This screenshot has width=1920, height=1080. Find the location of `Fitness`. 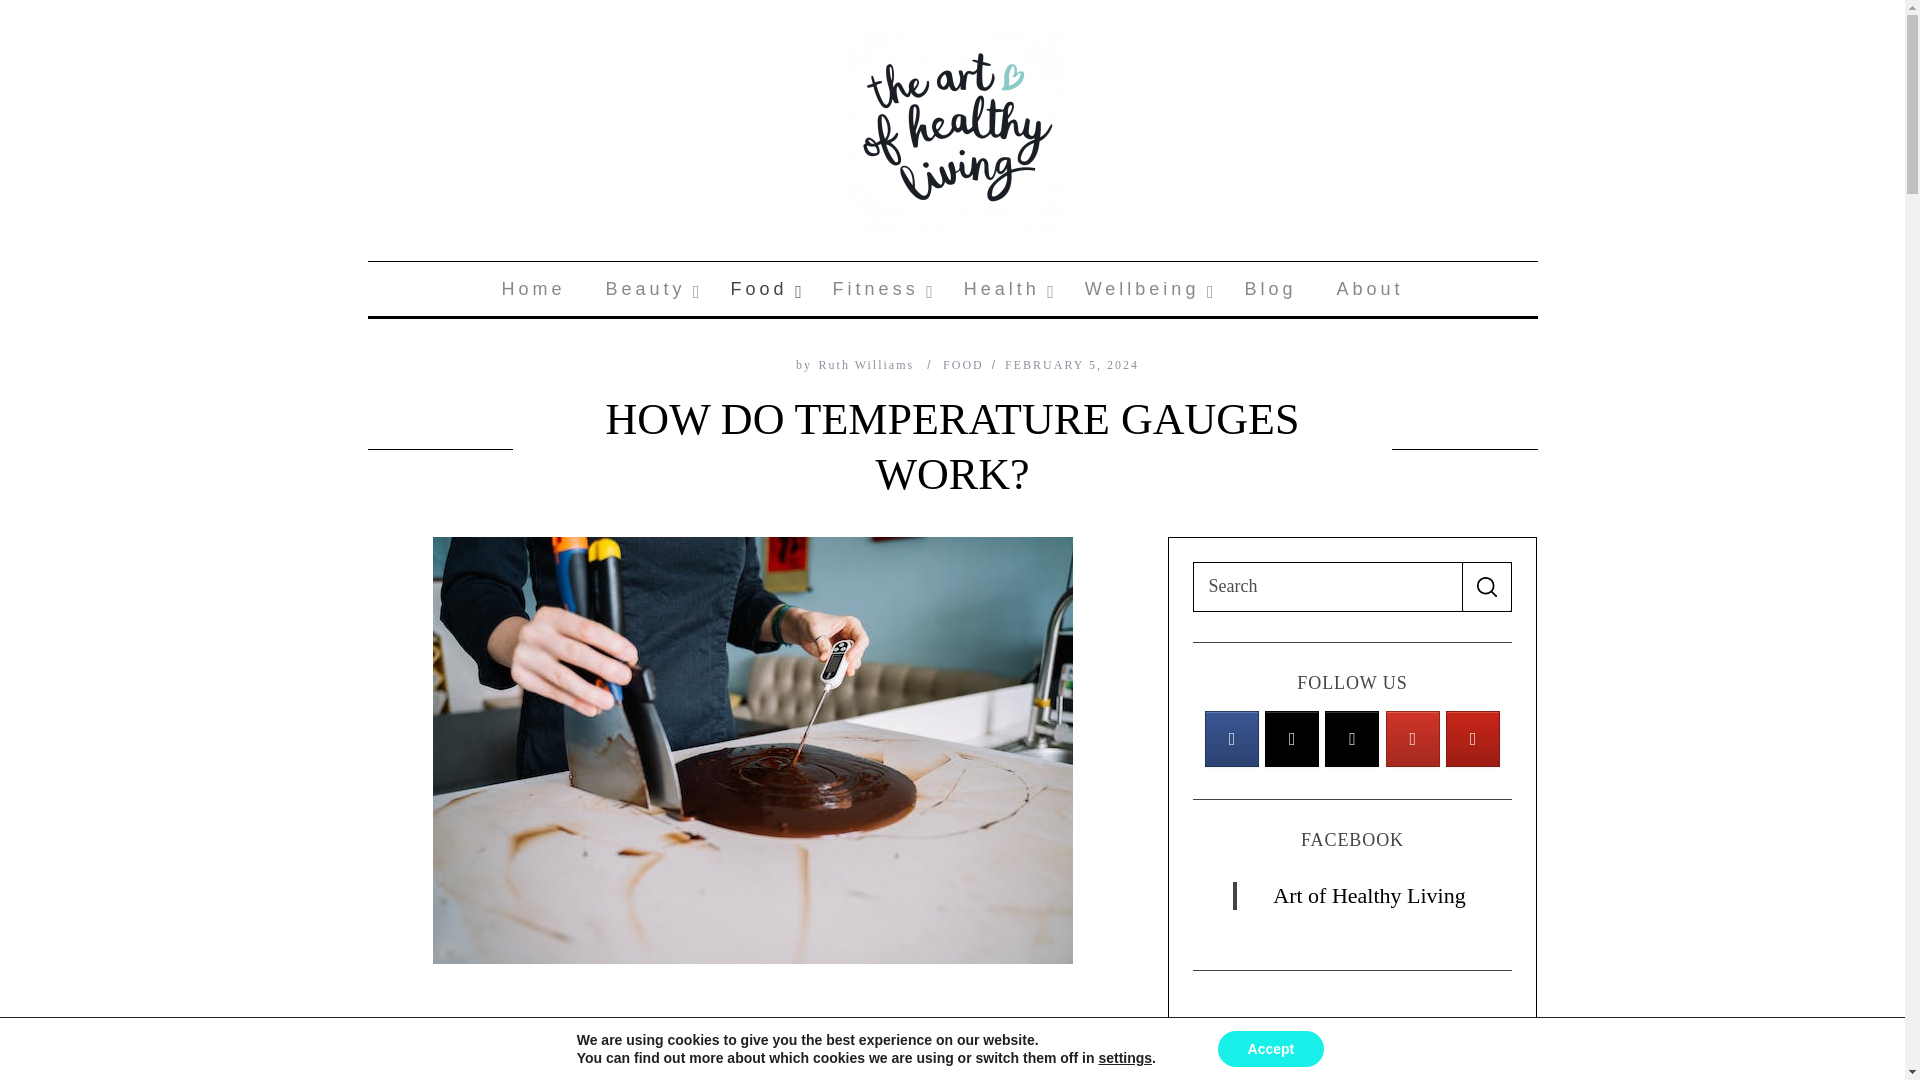

Fitness is located at coordinates (878, 289).